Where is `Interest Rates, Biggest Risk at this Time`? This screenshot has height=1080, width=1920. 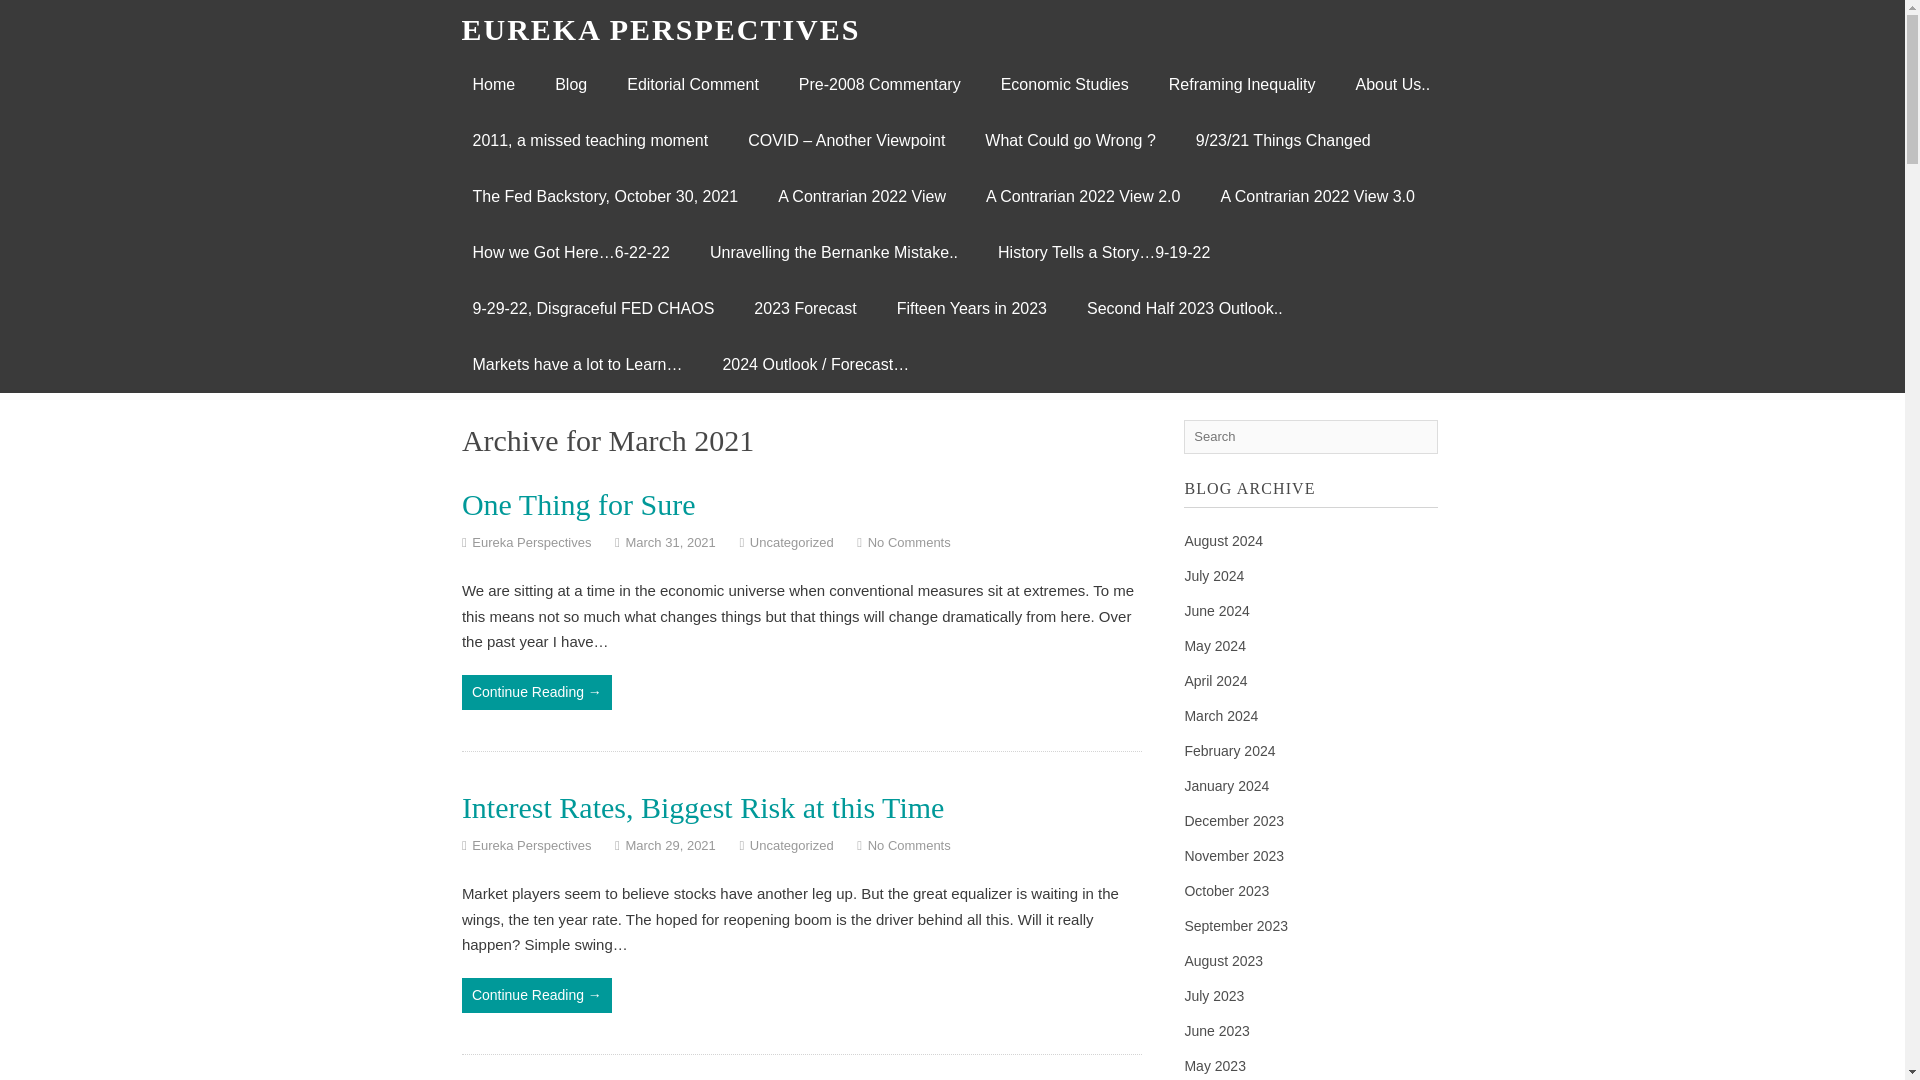
Interest Rates, Biggest Risk at this Time is located at coordinates (703, 807).